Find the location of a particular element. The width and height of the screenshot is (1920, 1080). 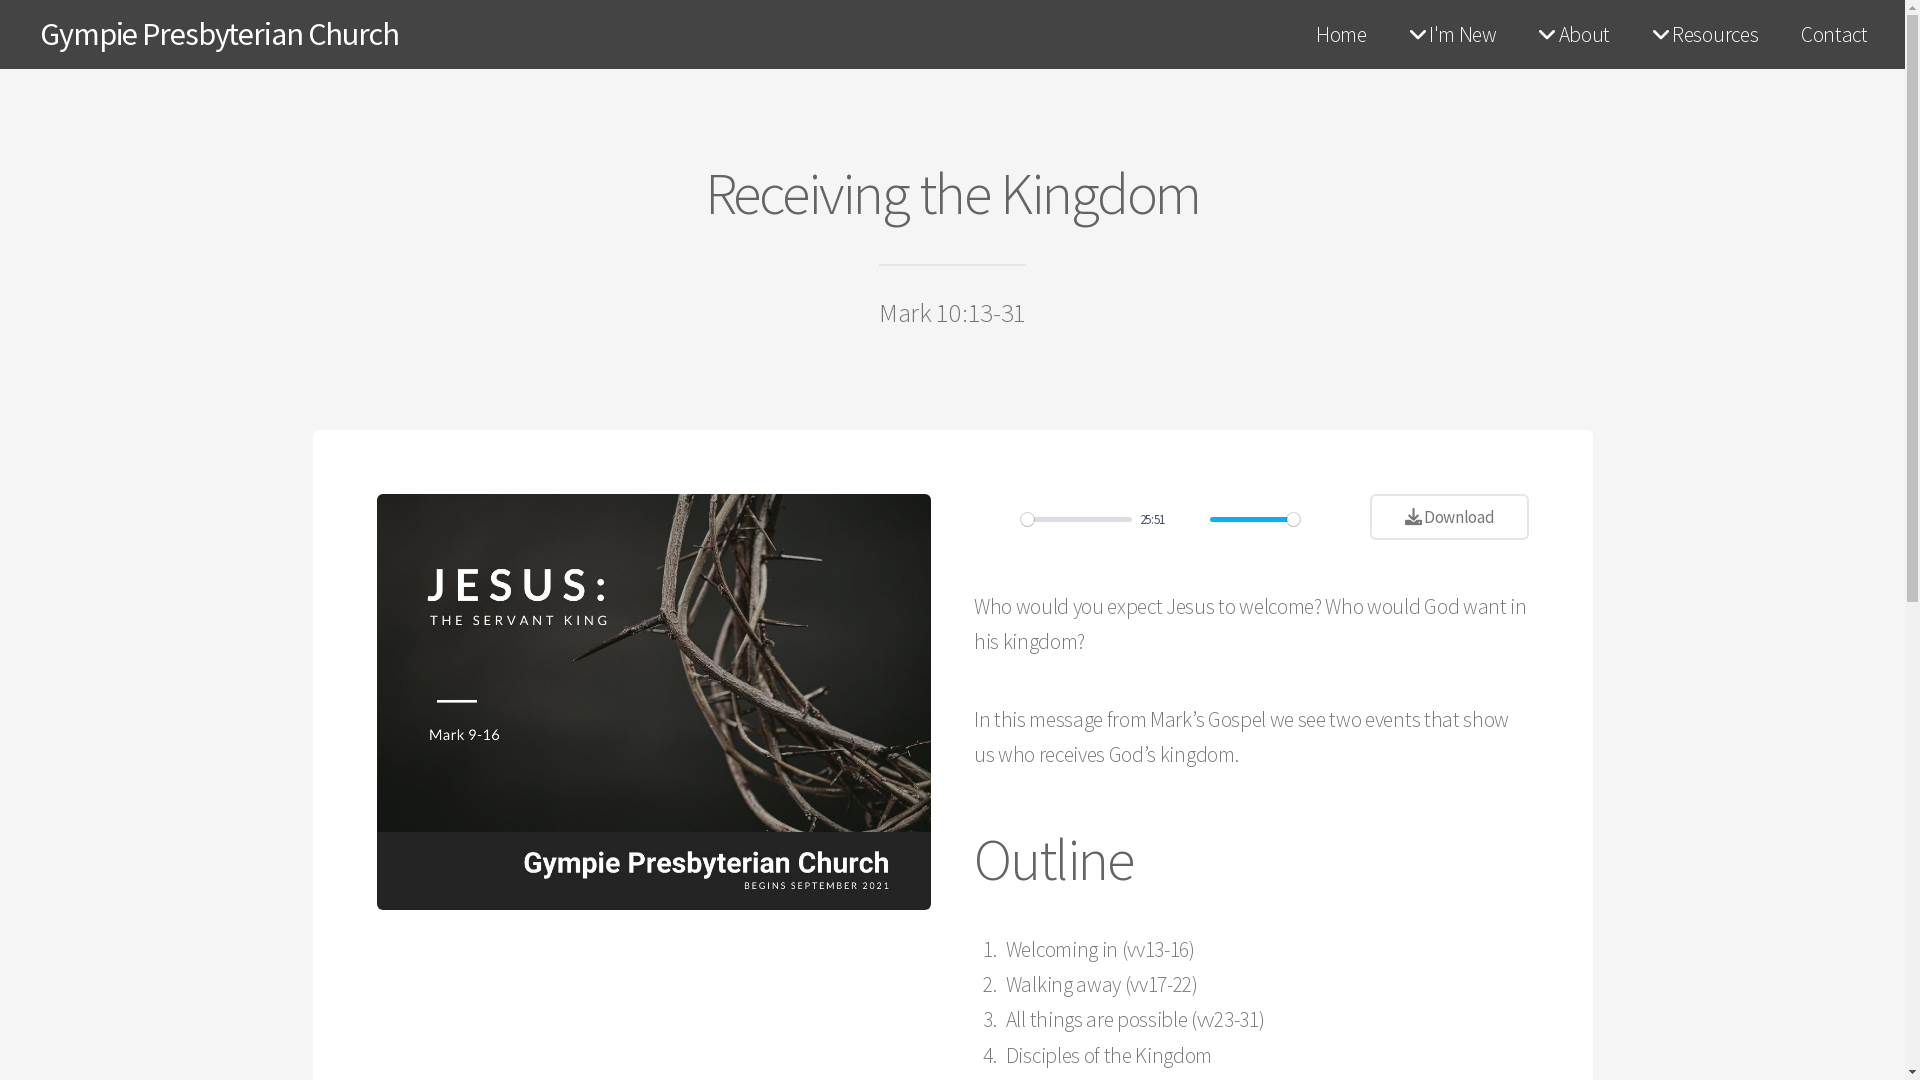

Play is located at coordinates (1000, 520).